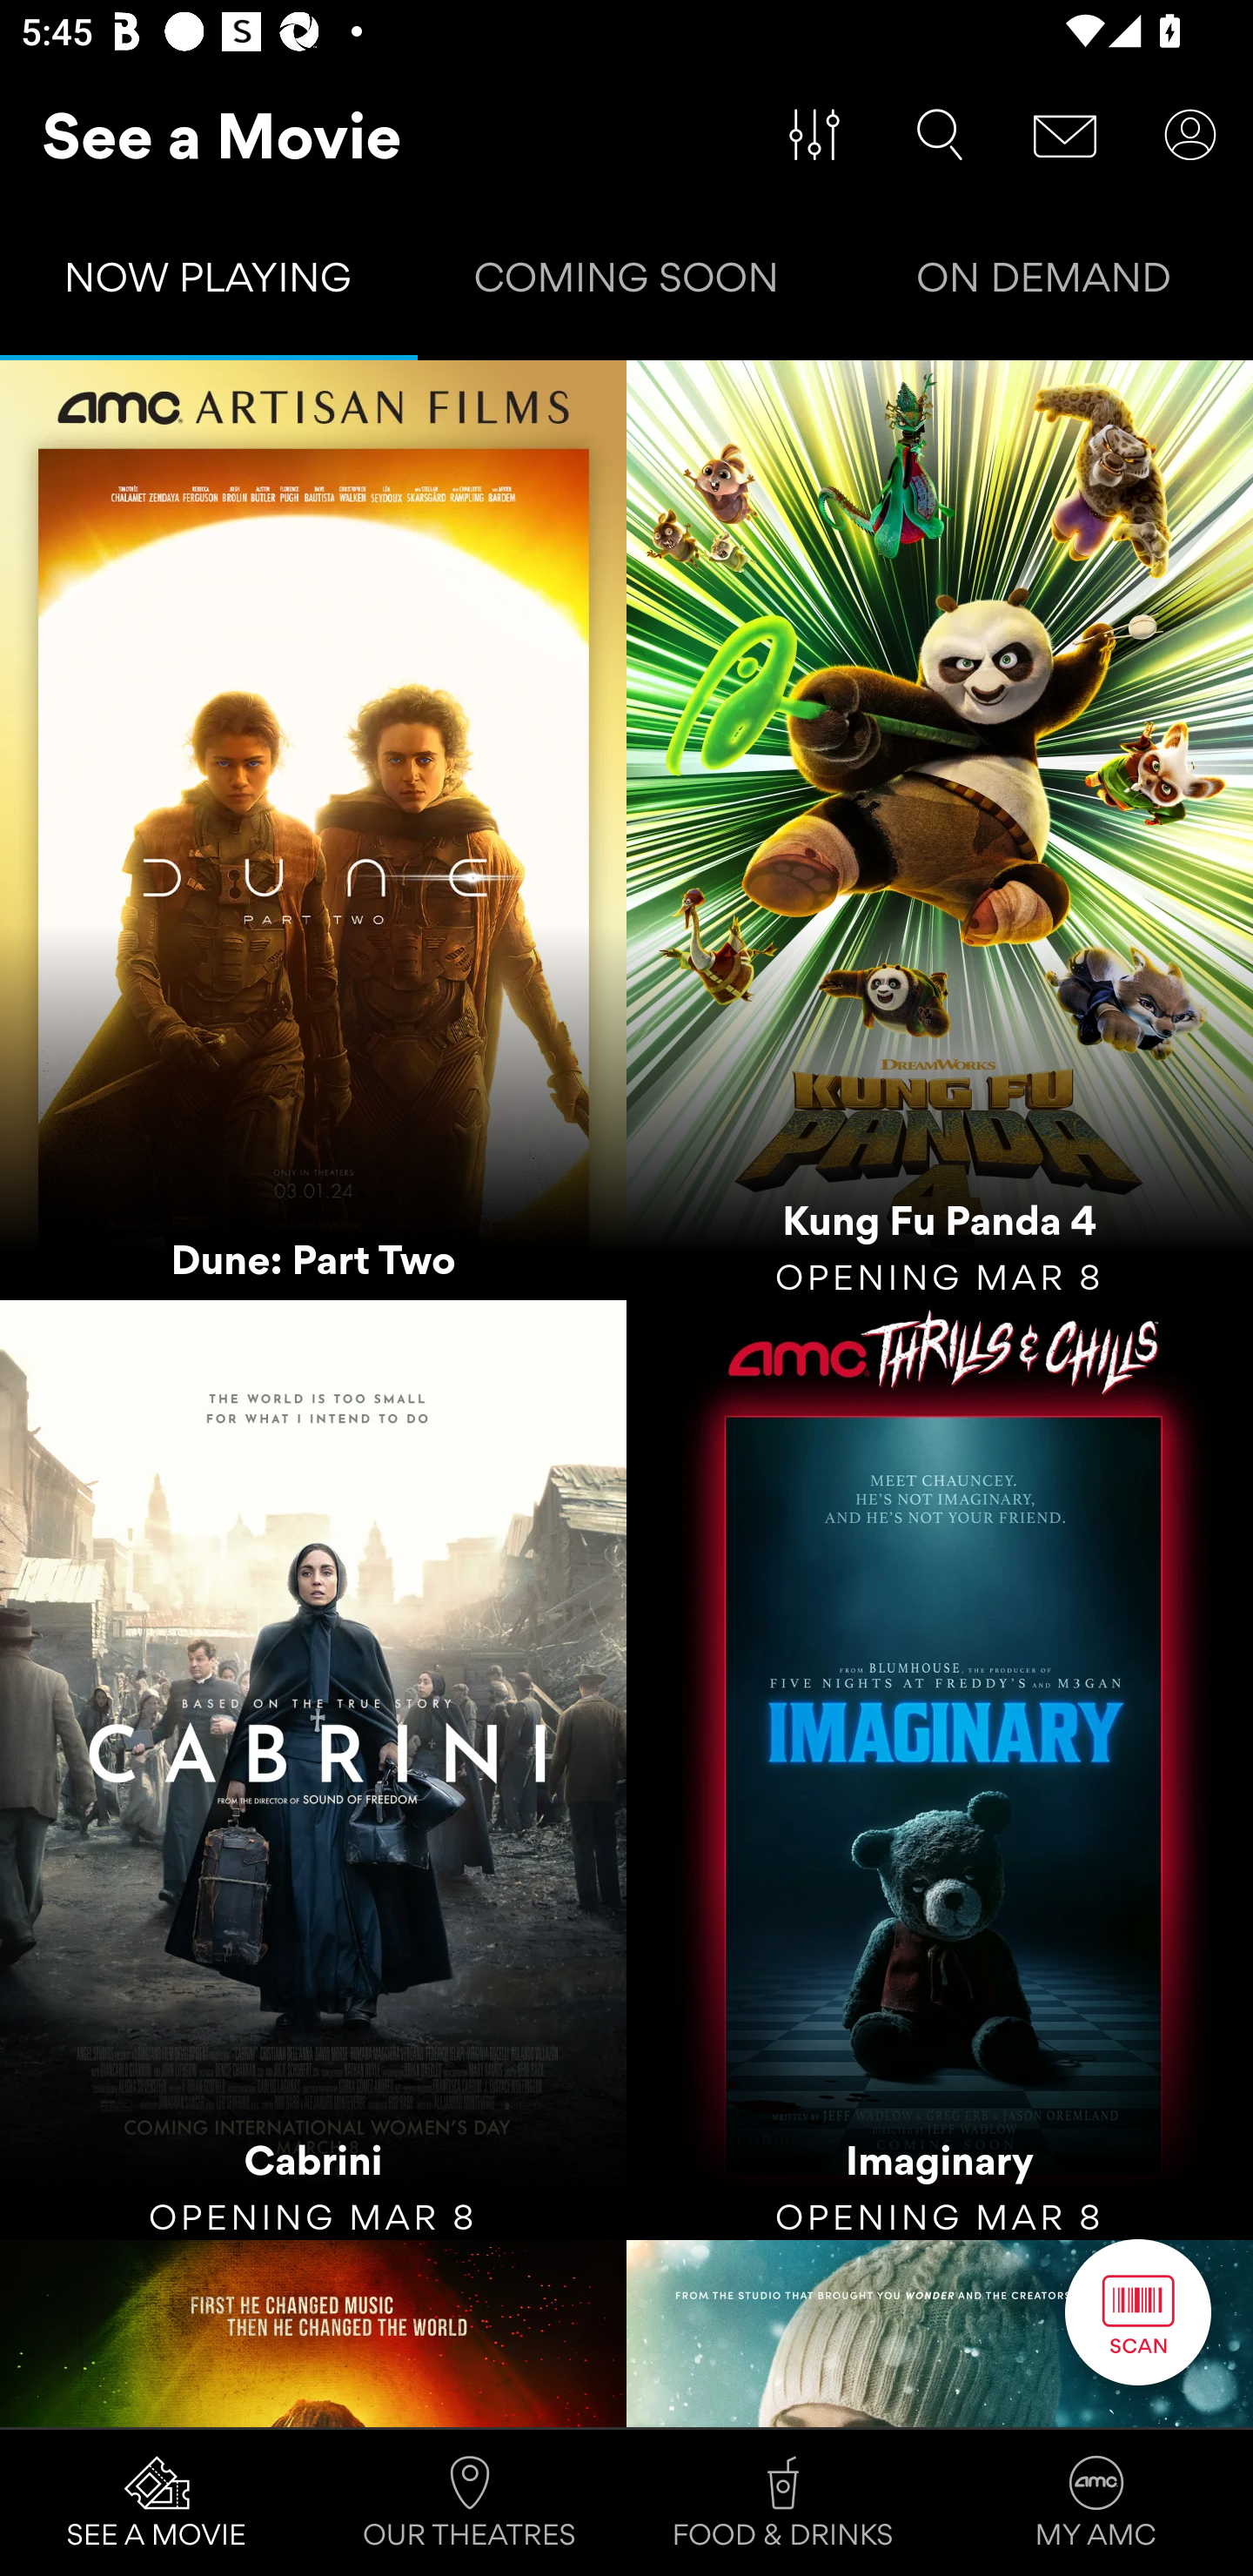 The width and height of the screenshot is (1253, 2576). What do you see at coordinates (157, 2503) in the screenshot?
I see `SEE A MOVIE
Tab 1 of 4` at bounding box center [157, 2503].